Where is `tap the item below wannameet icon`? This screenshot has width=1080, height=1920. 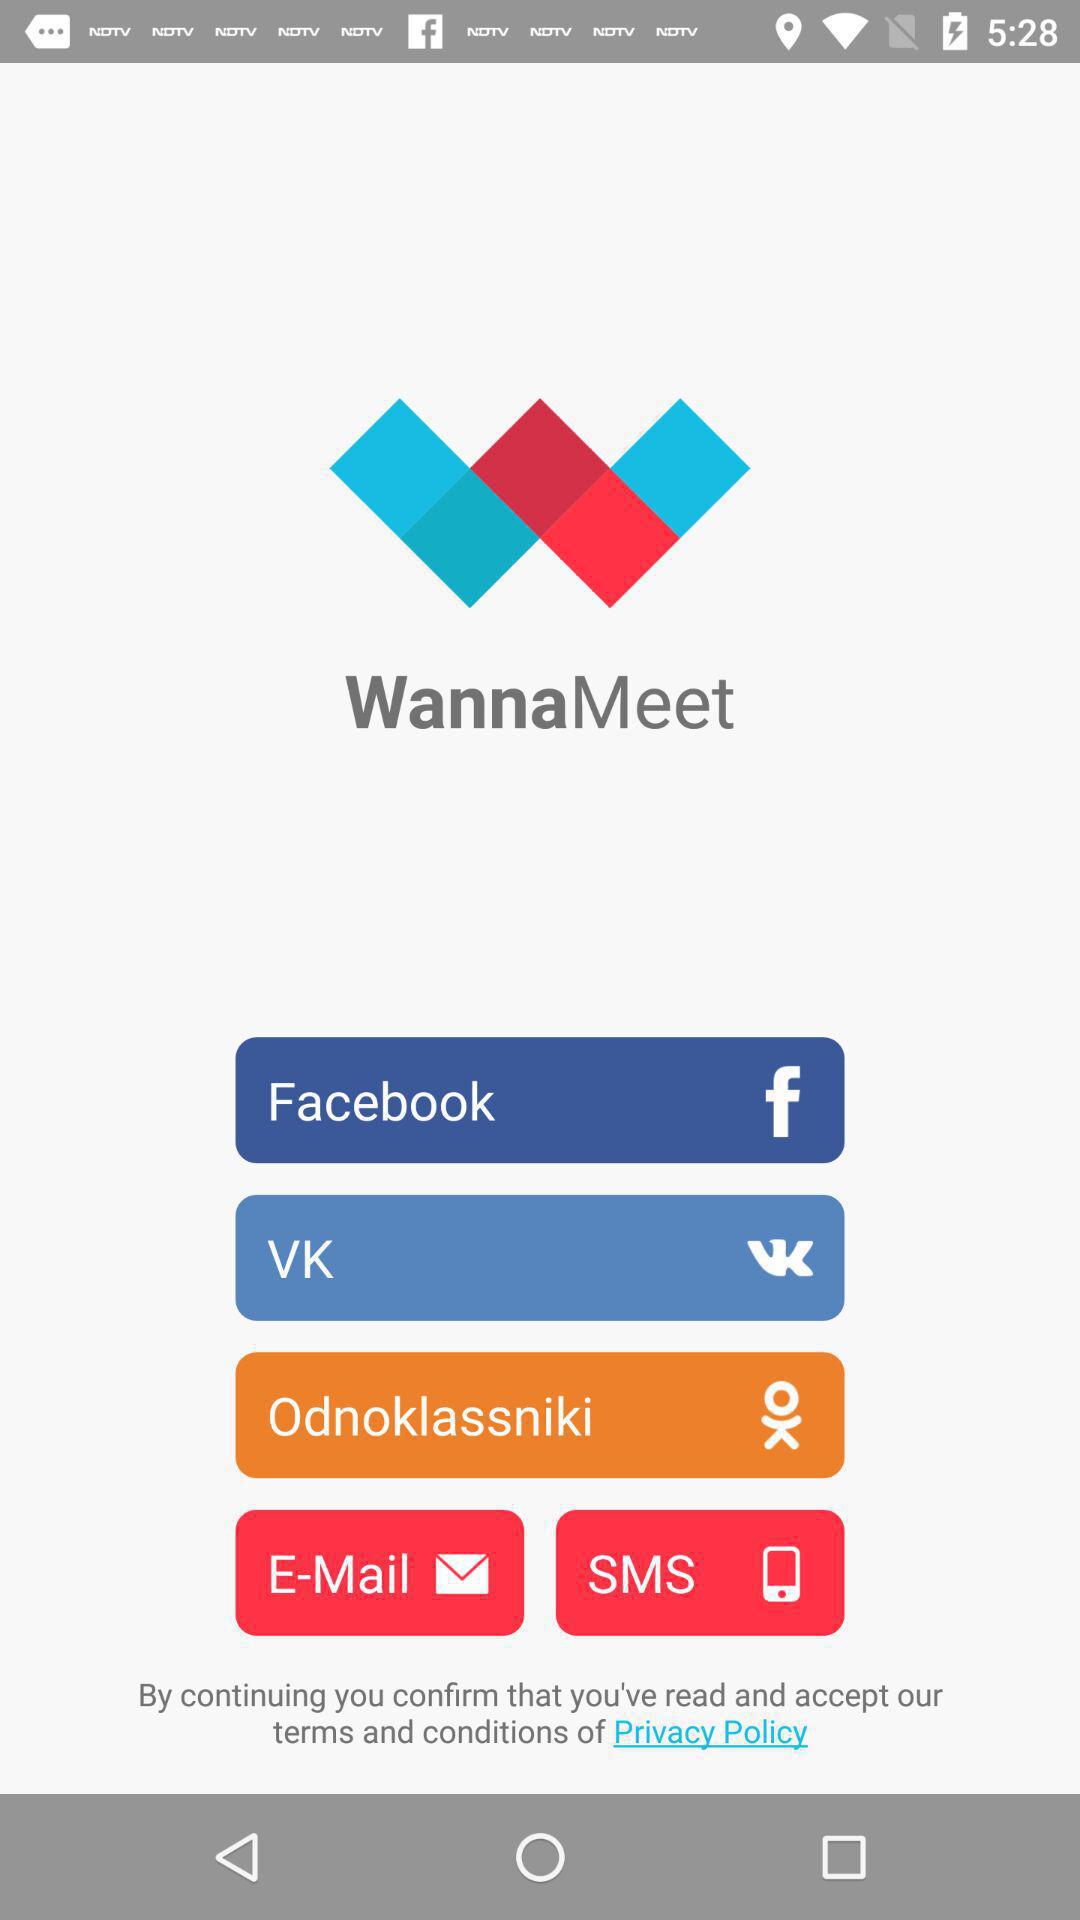 tap the item below wannameet icon is located at coordinates (540, 1100).